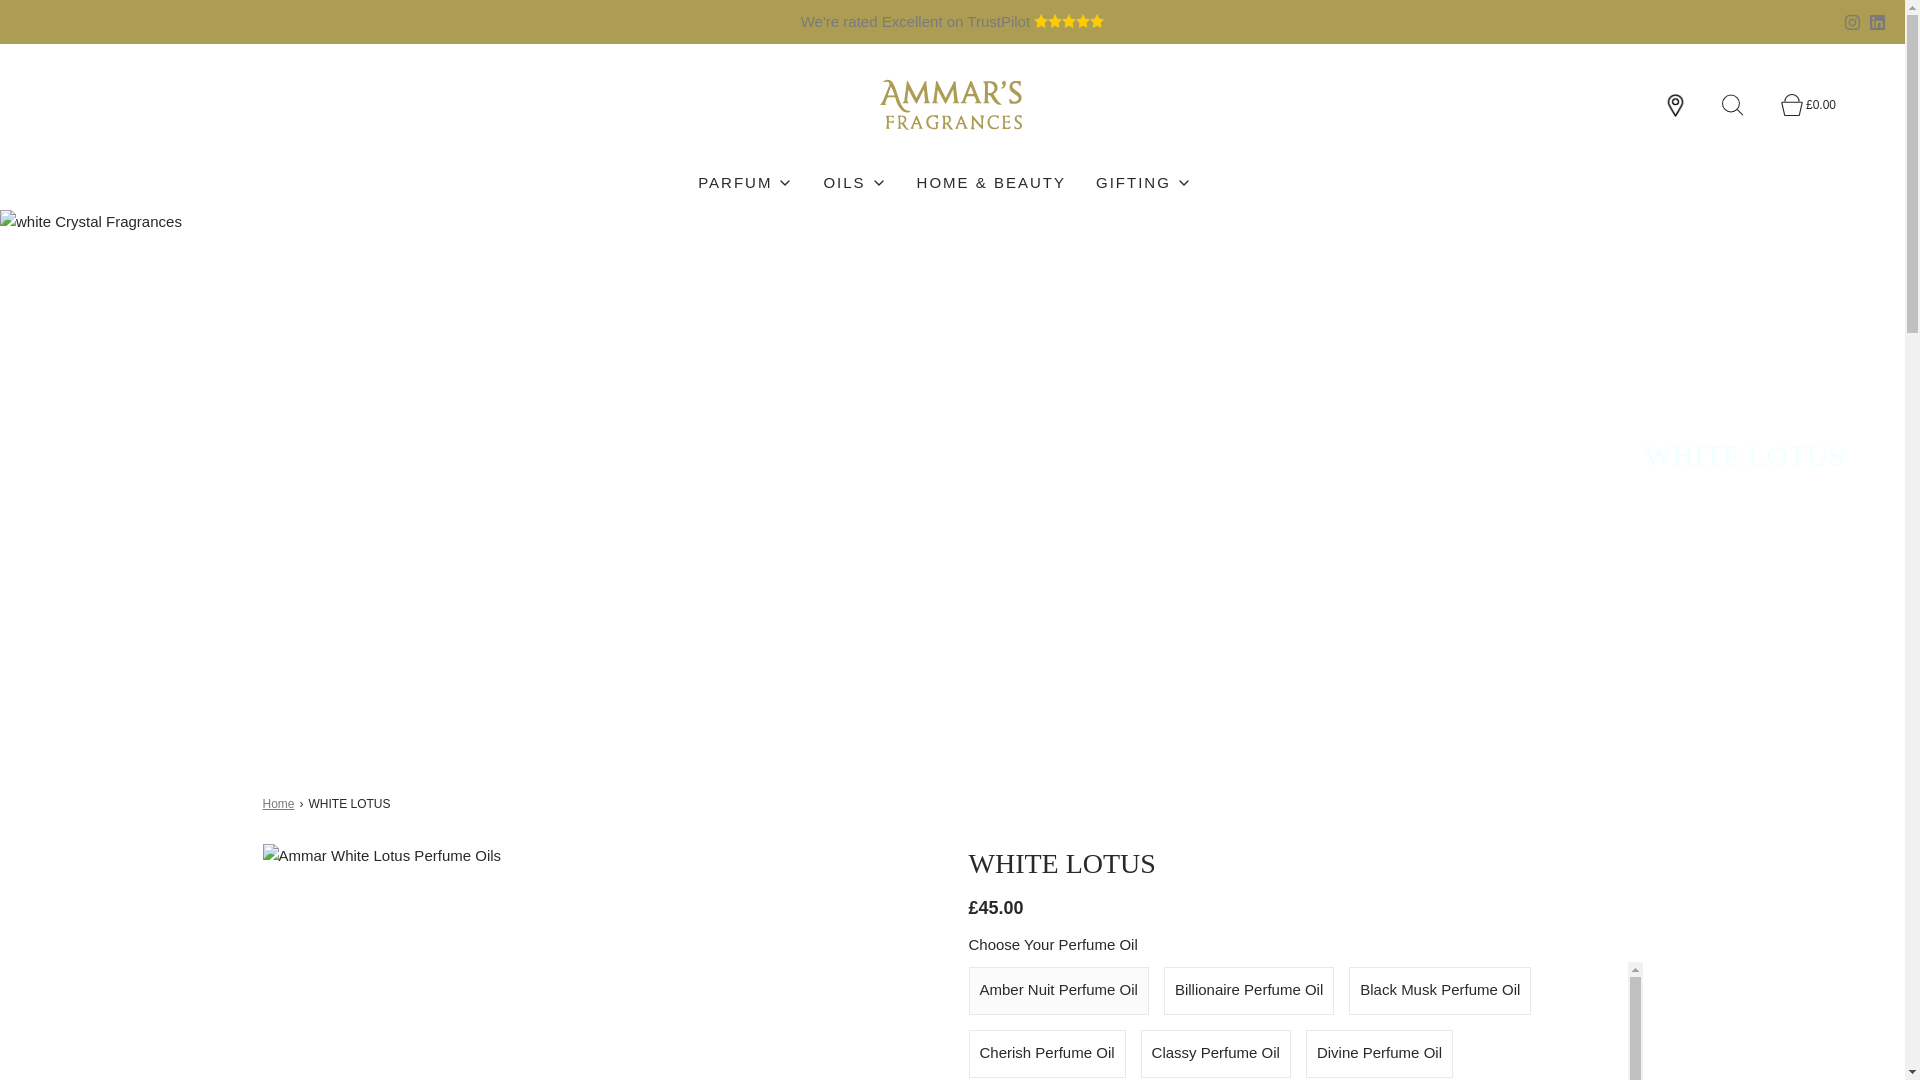 The width and height of the screenshot is (1920, 1080). I want to click on Search, so click(1744, 105).